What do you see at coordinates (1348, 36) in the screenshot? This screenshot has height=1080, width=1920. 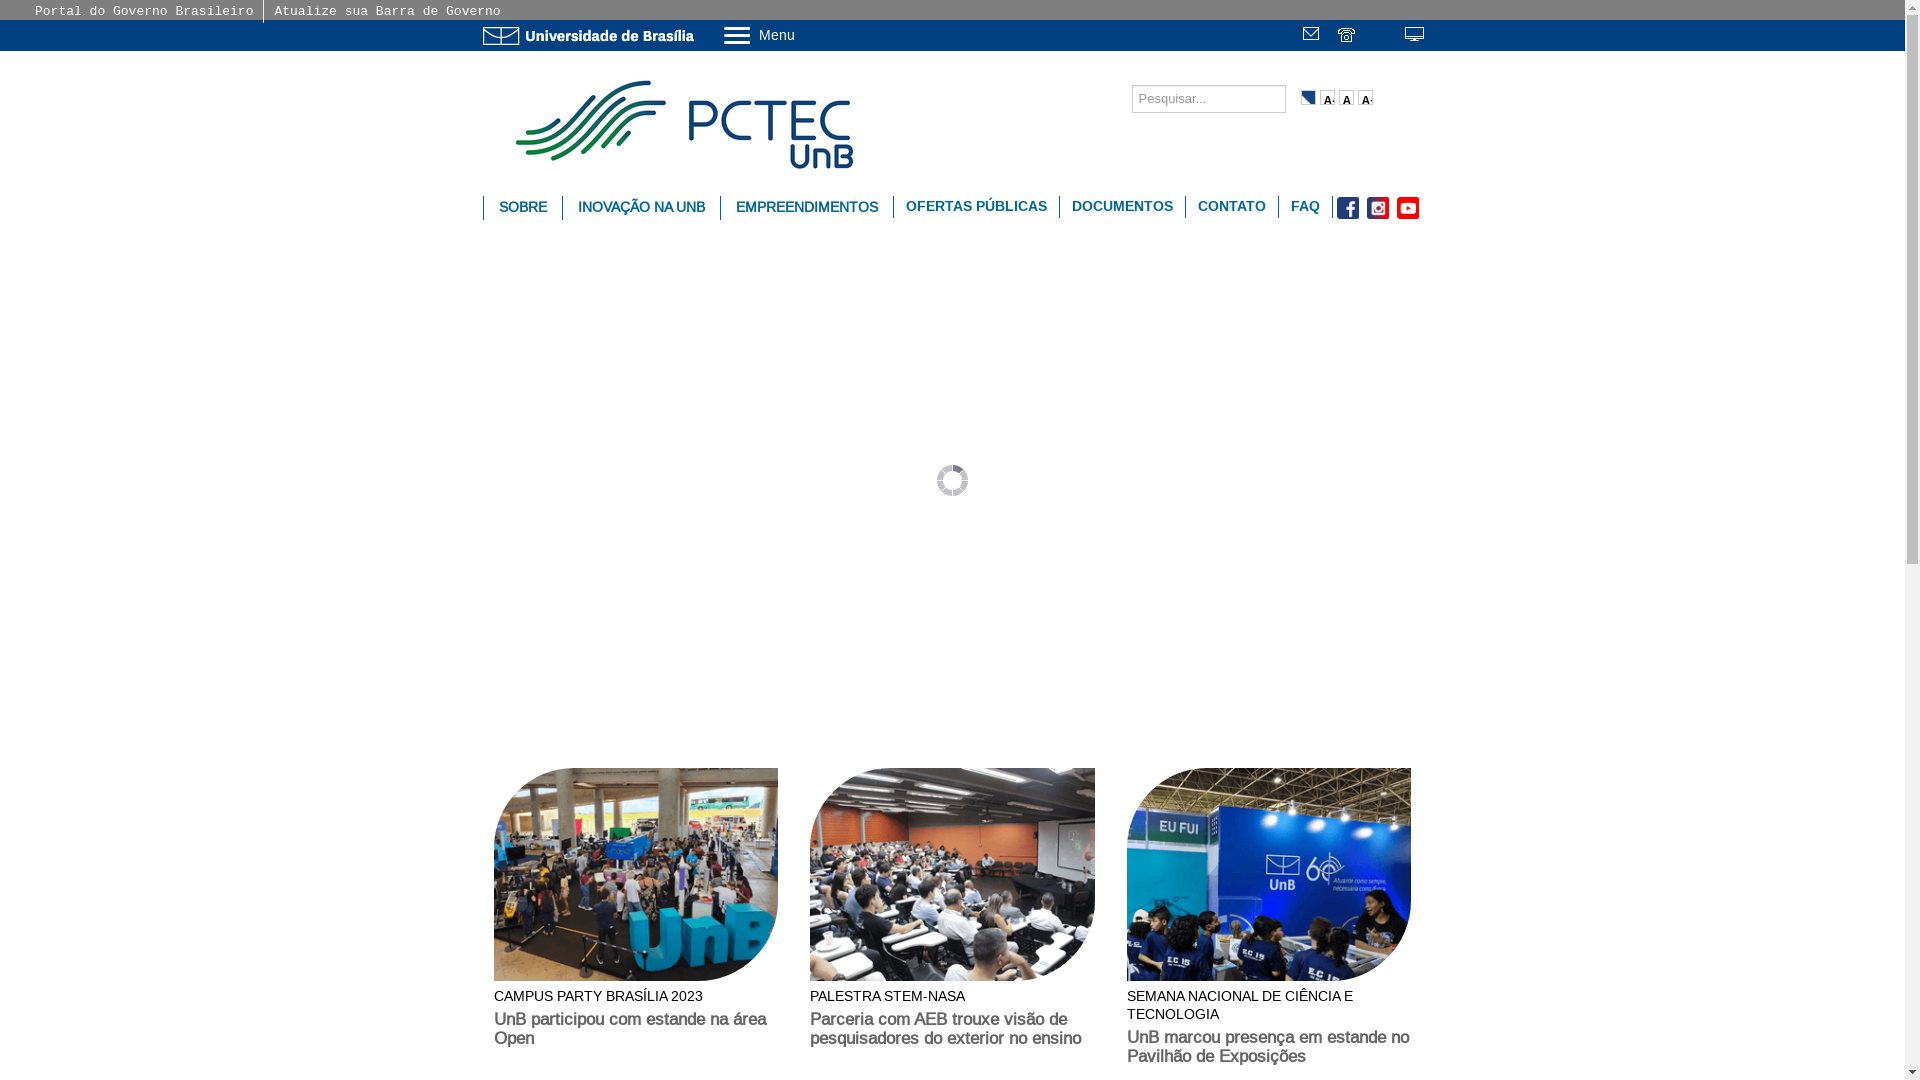 I see `Telefones da UnB` at bounding box center [1348, 36].